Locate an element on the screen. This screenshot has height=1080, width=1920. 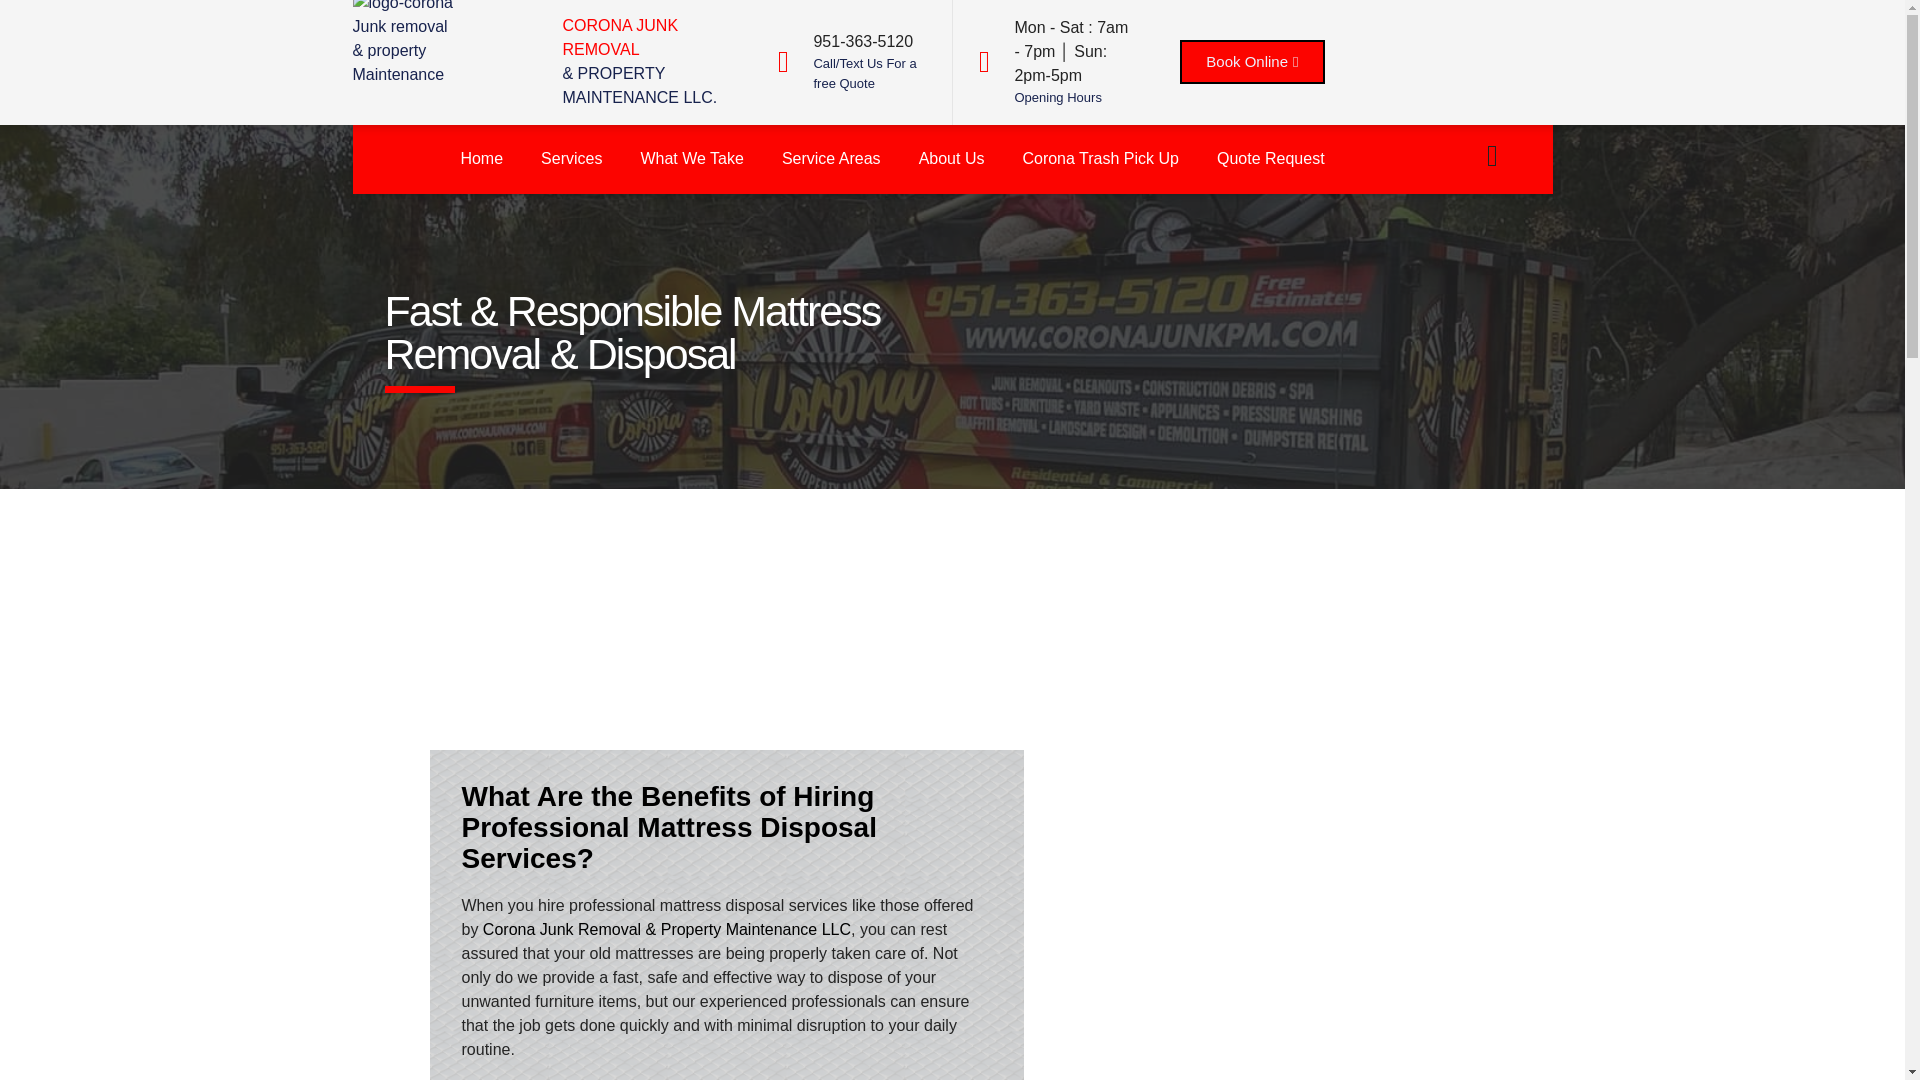
951-363-5120 is located at coordinates (862, 41).